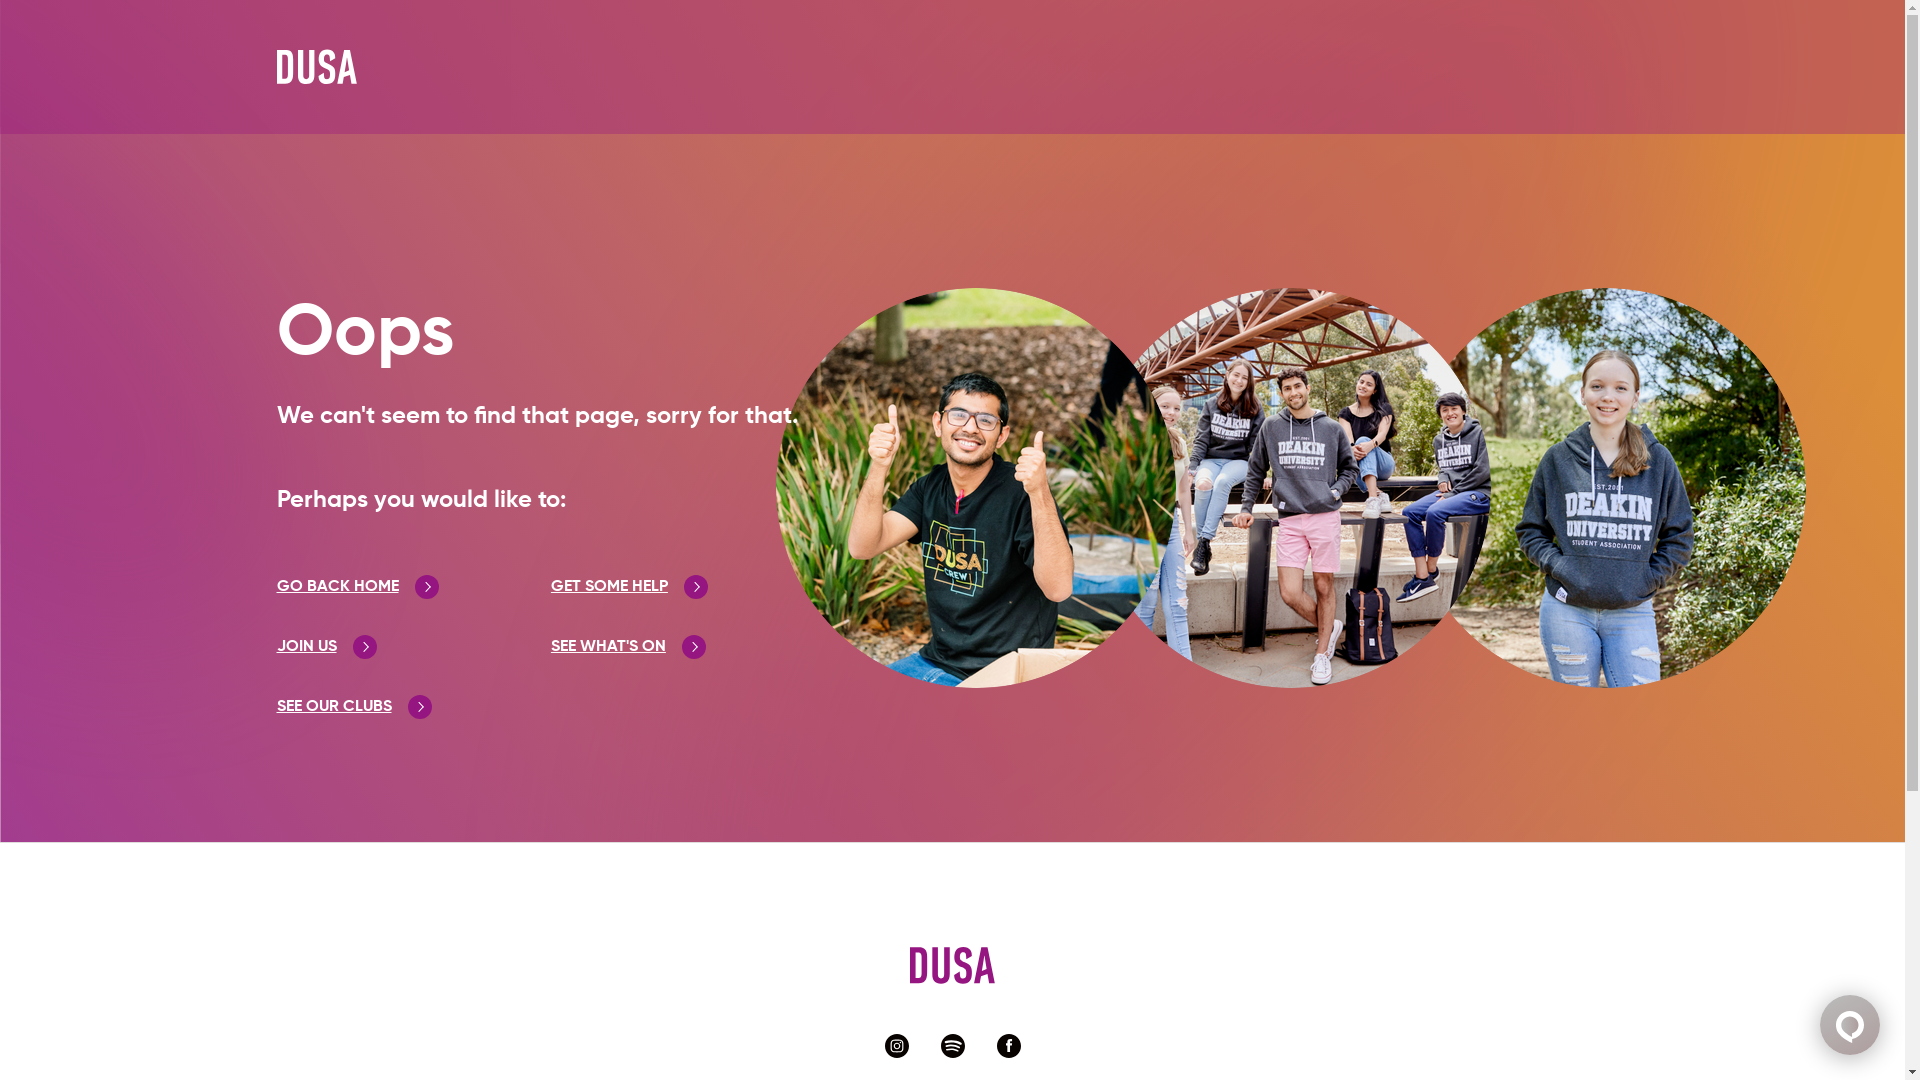 This screenshot has height=1080, width=1920. I want to click on GET SOME HELP, so click(630, 587).